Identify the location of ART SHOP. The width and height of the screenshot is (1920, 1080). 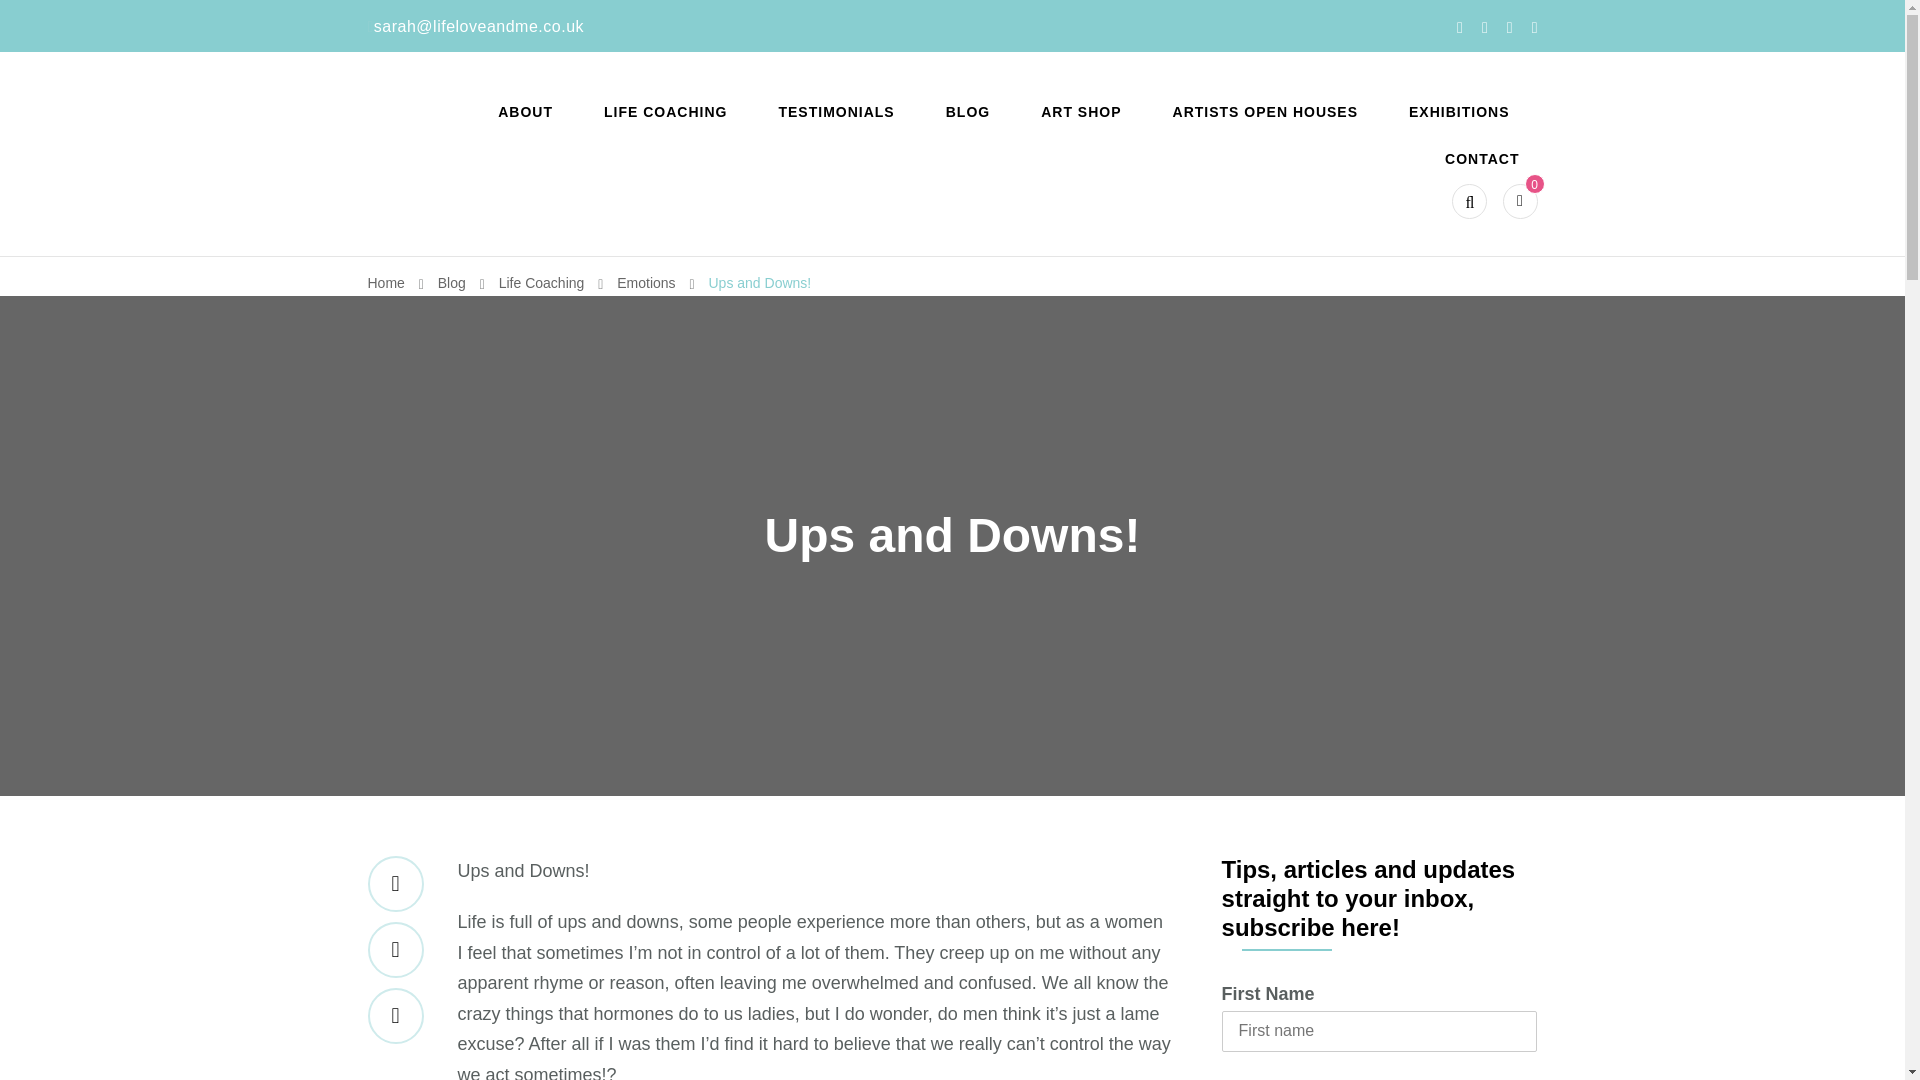
(1080, 112).